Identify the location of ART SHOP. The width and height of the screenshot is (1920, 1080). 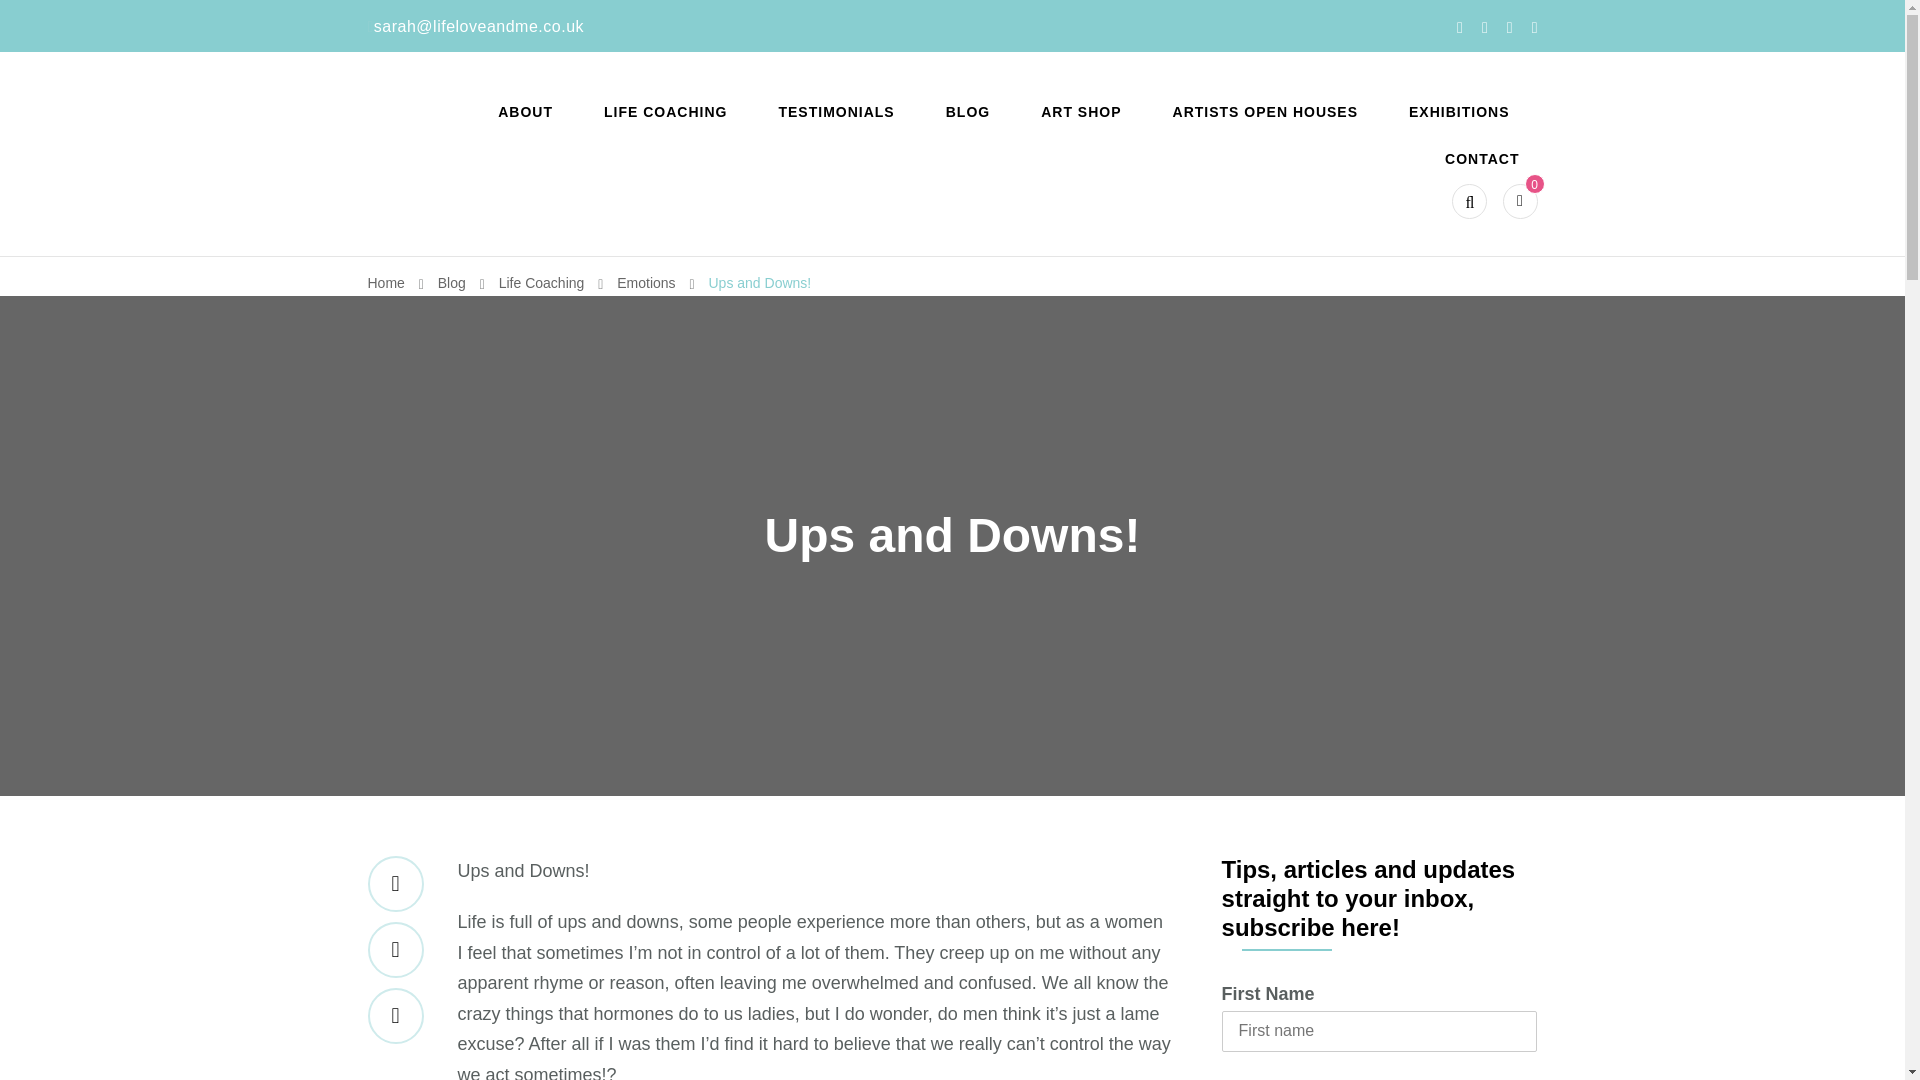
(1080, 112).